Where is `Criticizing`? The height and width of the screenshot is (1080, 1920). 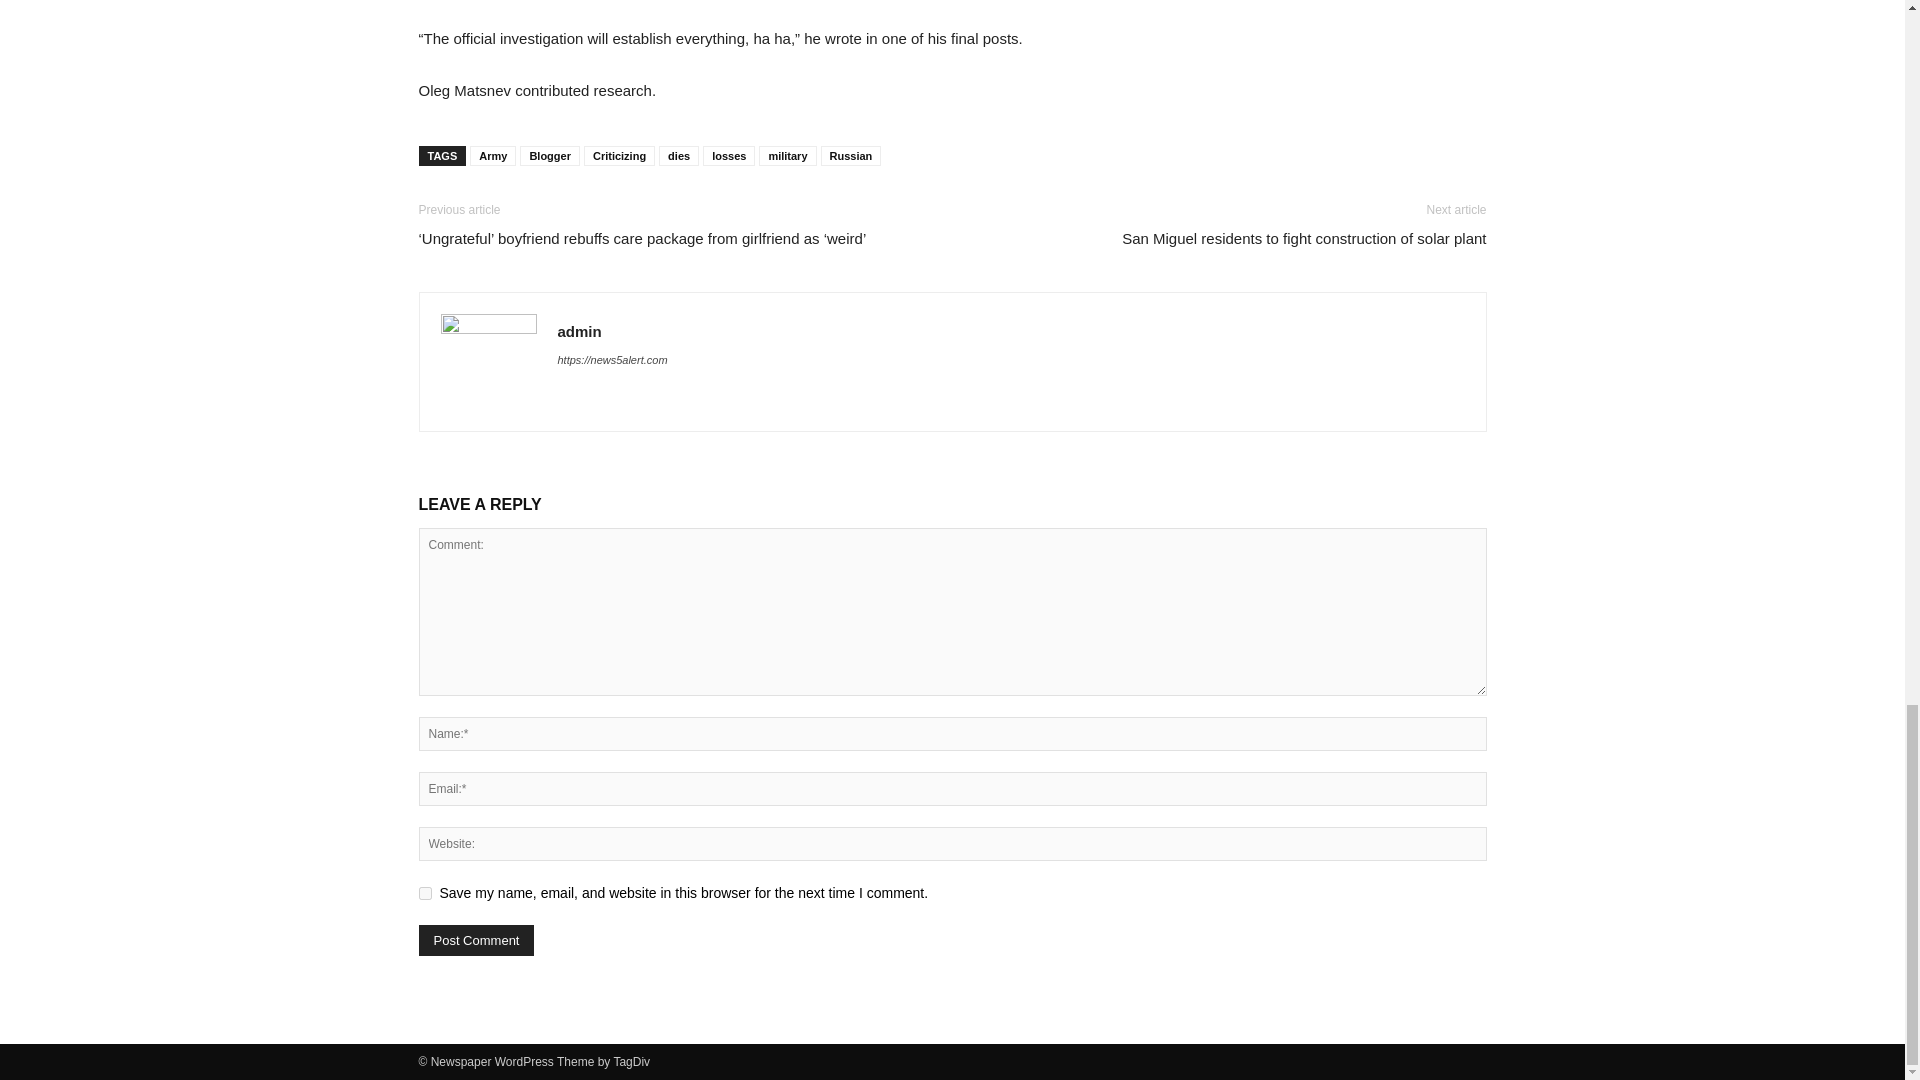
Criticizing is located at coordinates (618, 156).